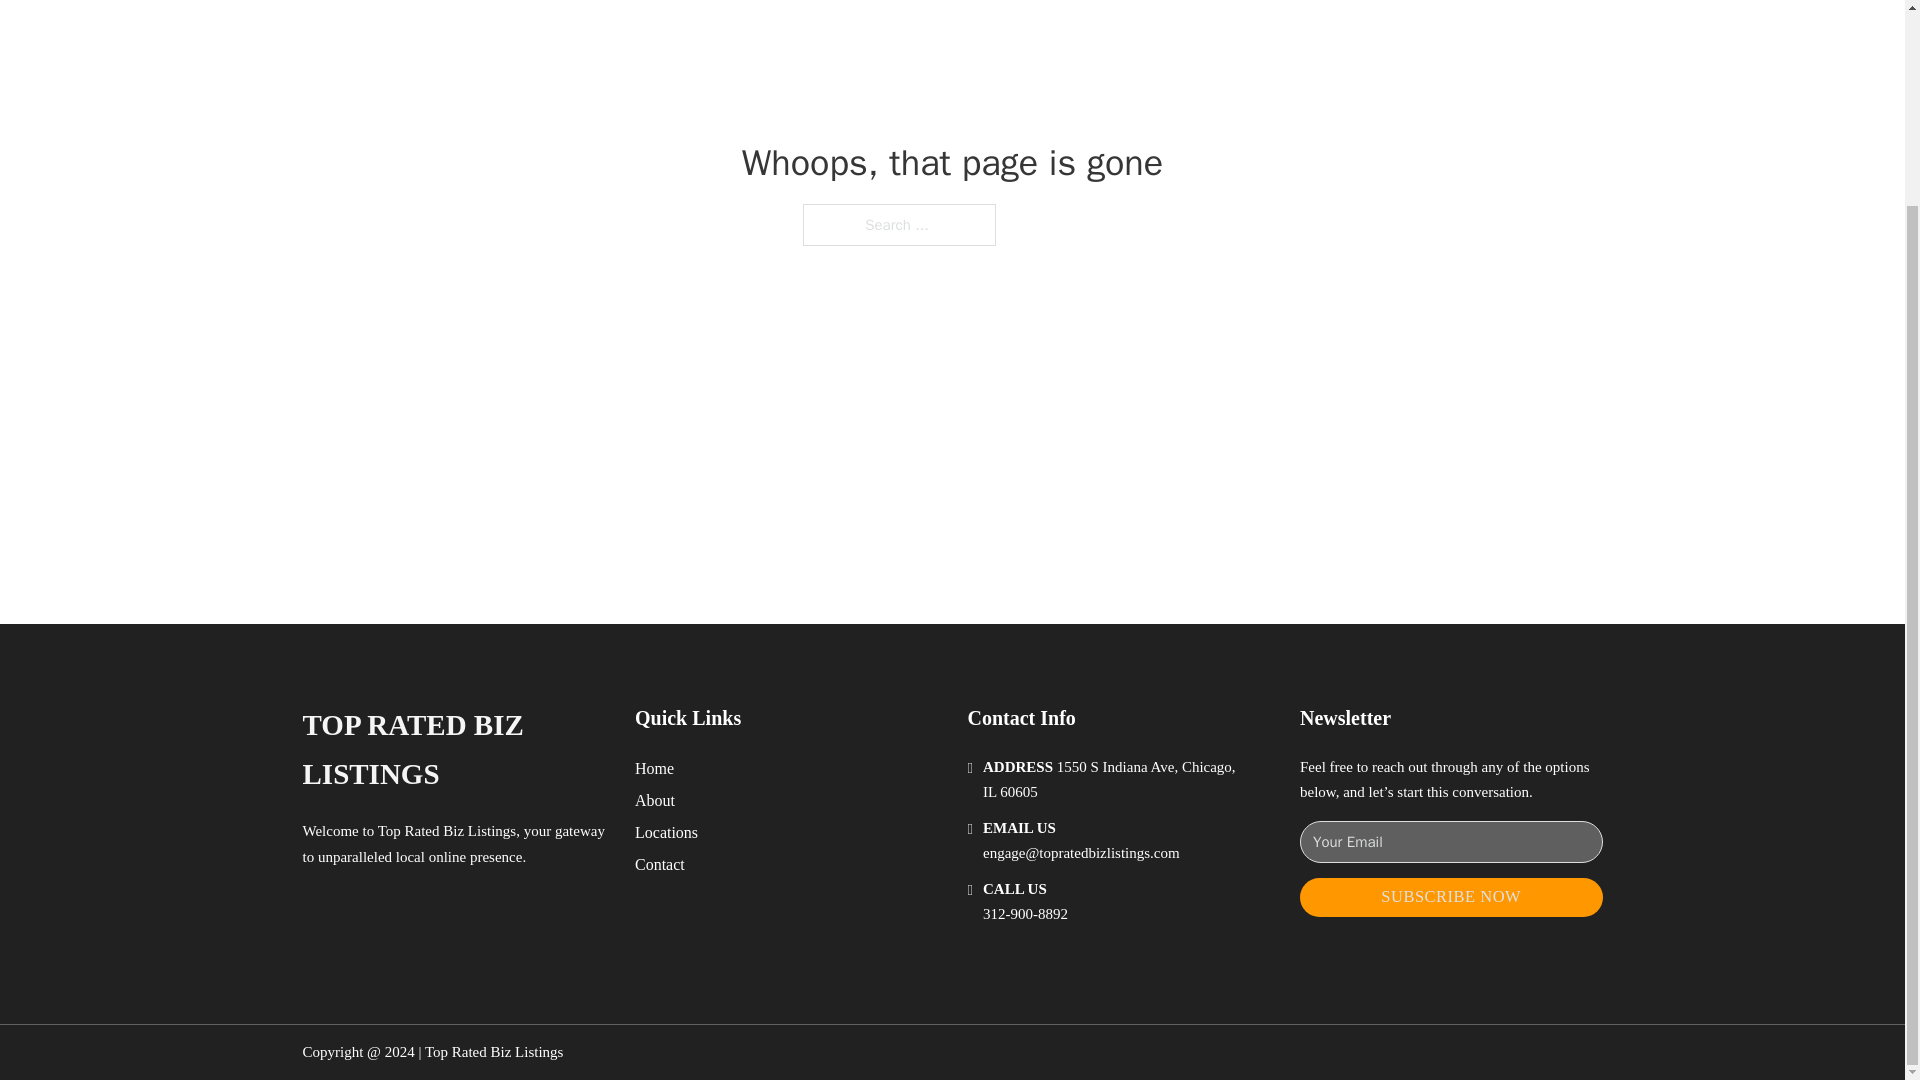 This screenshot has width=1920, height=1080. I want to click on 312-900-8892, so click(1025, 914).